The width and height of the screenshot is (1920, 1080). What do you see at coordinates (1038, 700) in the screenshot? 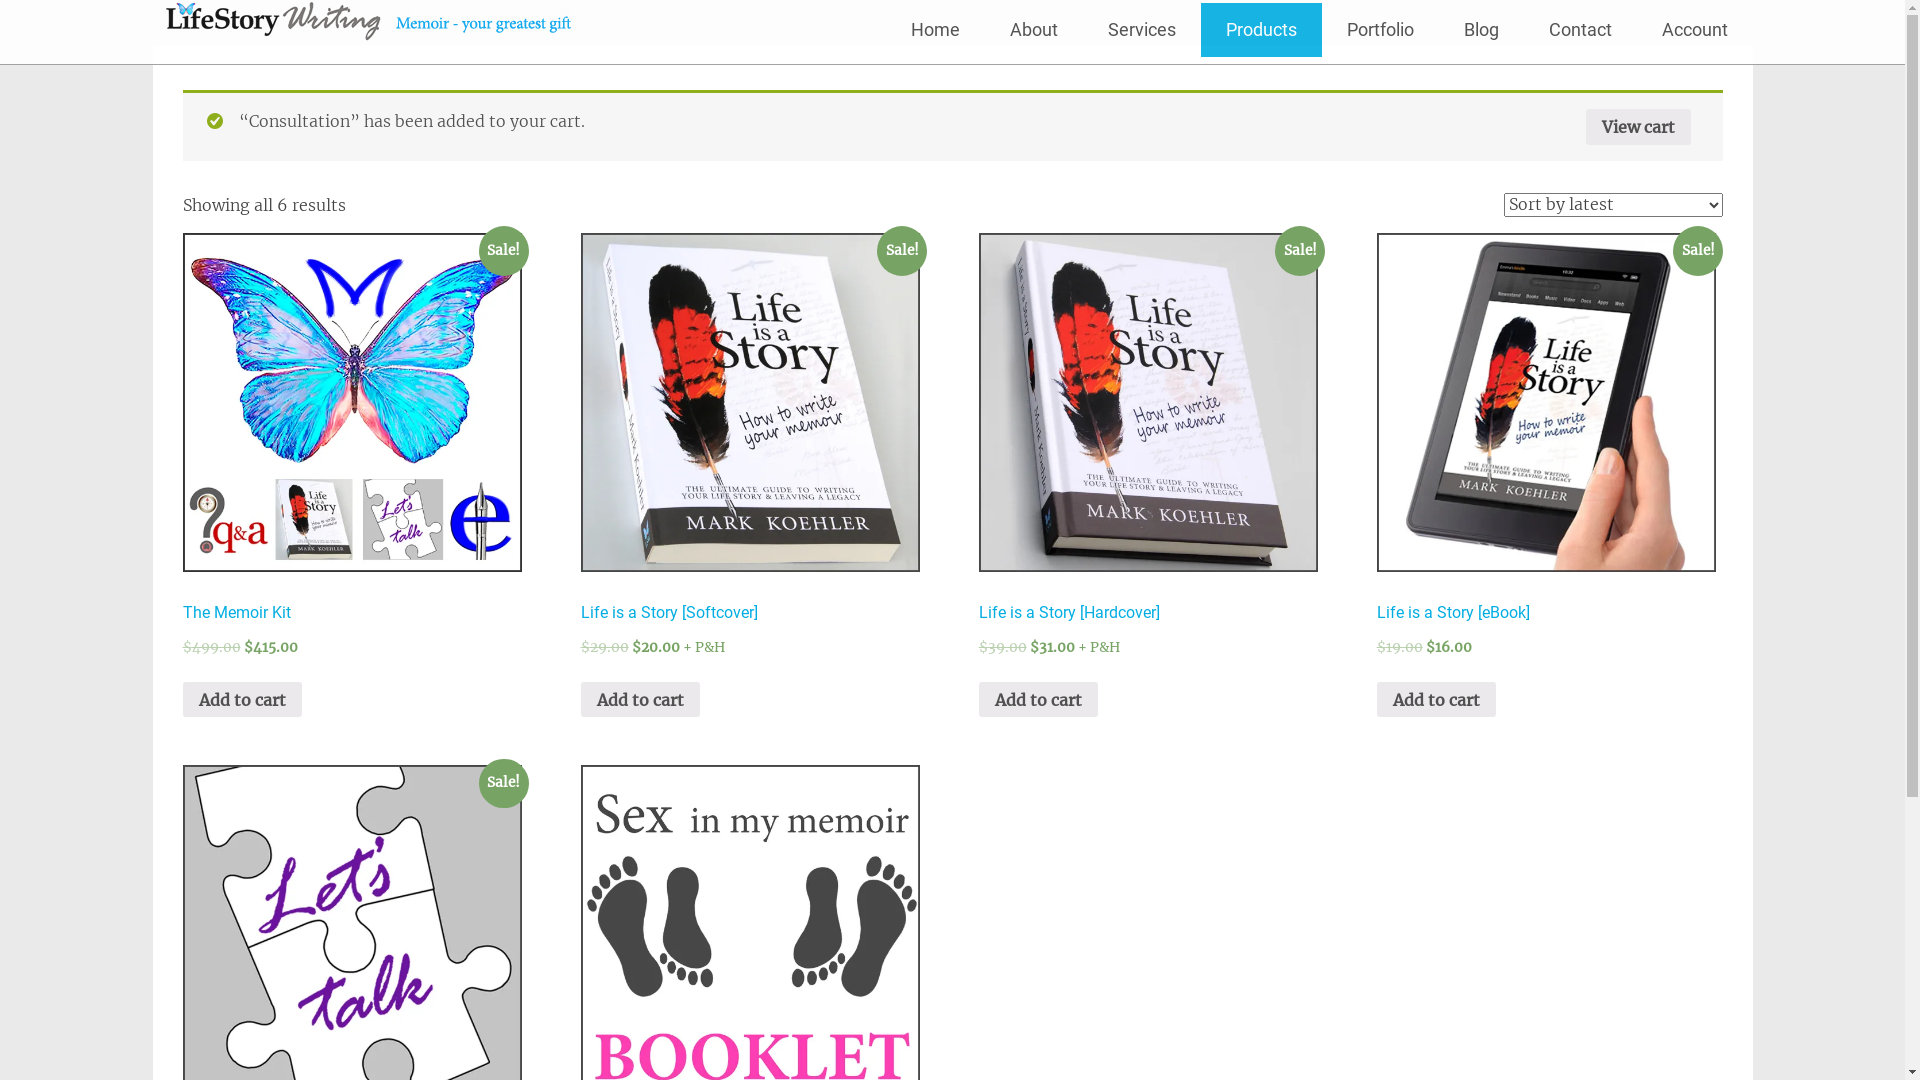
I see `Add to cart` at bounding box center [1038, 700].